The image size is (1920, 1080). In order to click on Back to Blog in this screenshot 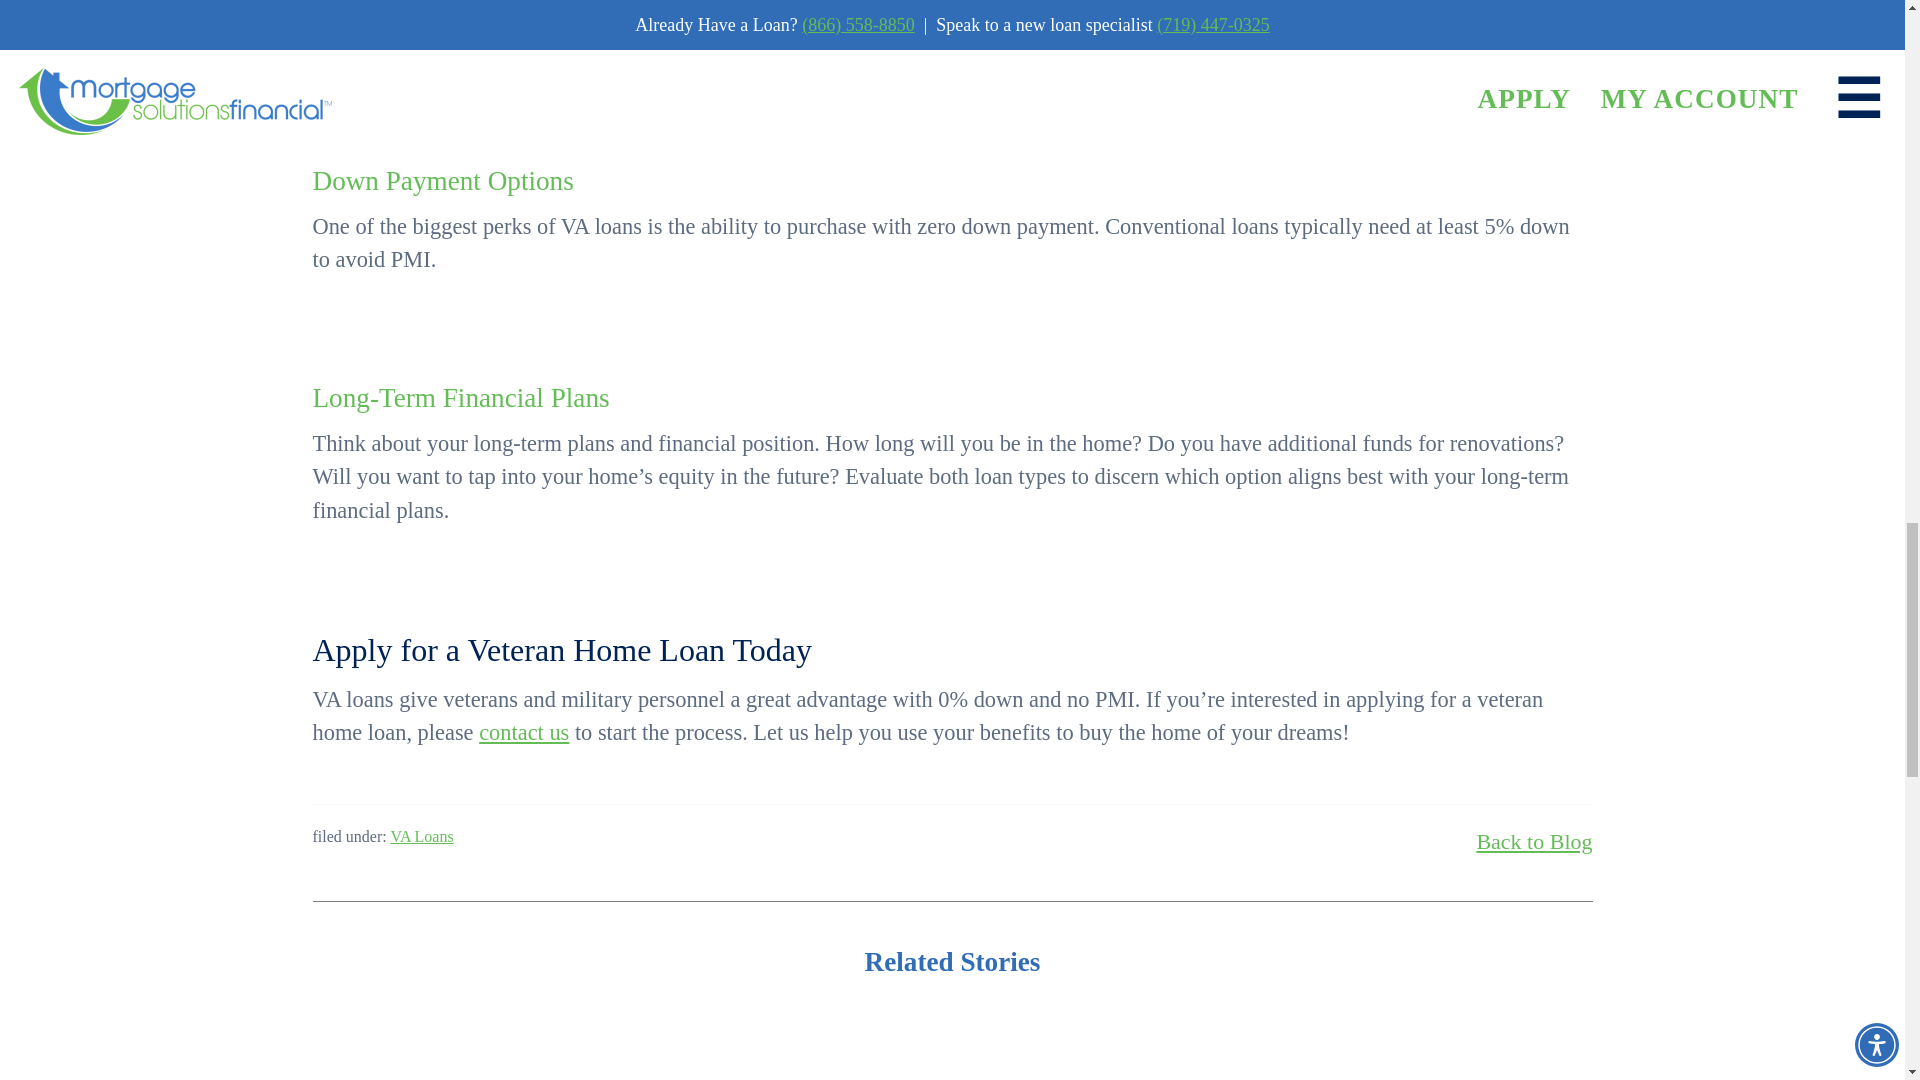, I will do `click(1534, 841)`.